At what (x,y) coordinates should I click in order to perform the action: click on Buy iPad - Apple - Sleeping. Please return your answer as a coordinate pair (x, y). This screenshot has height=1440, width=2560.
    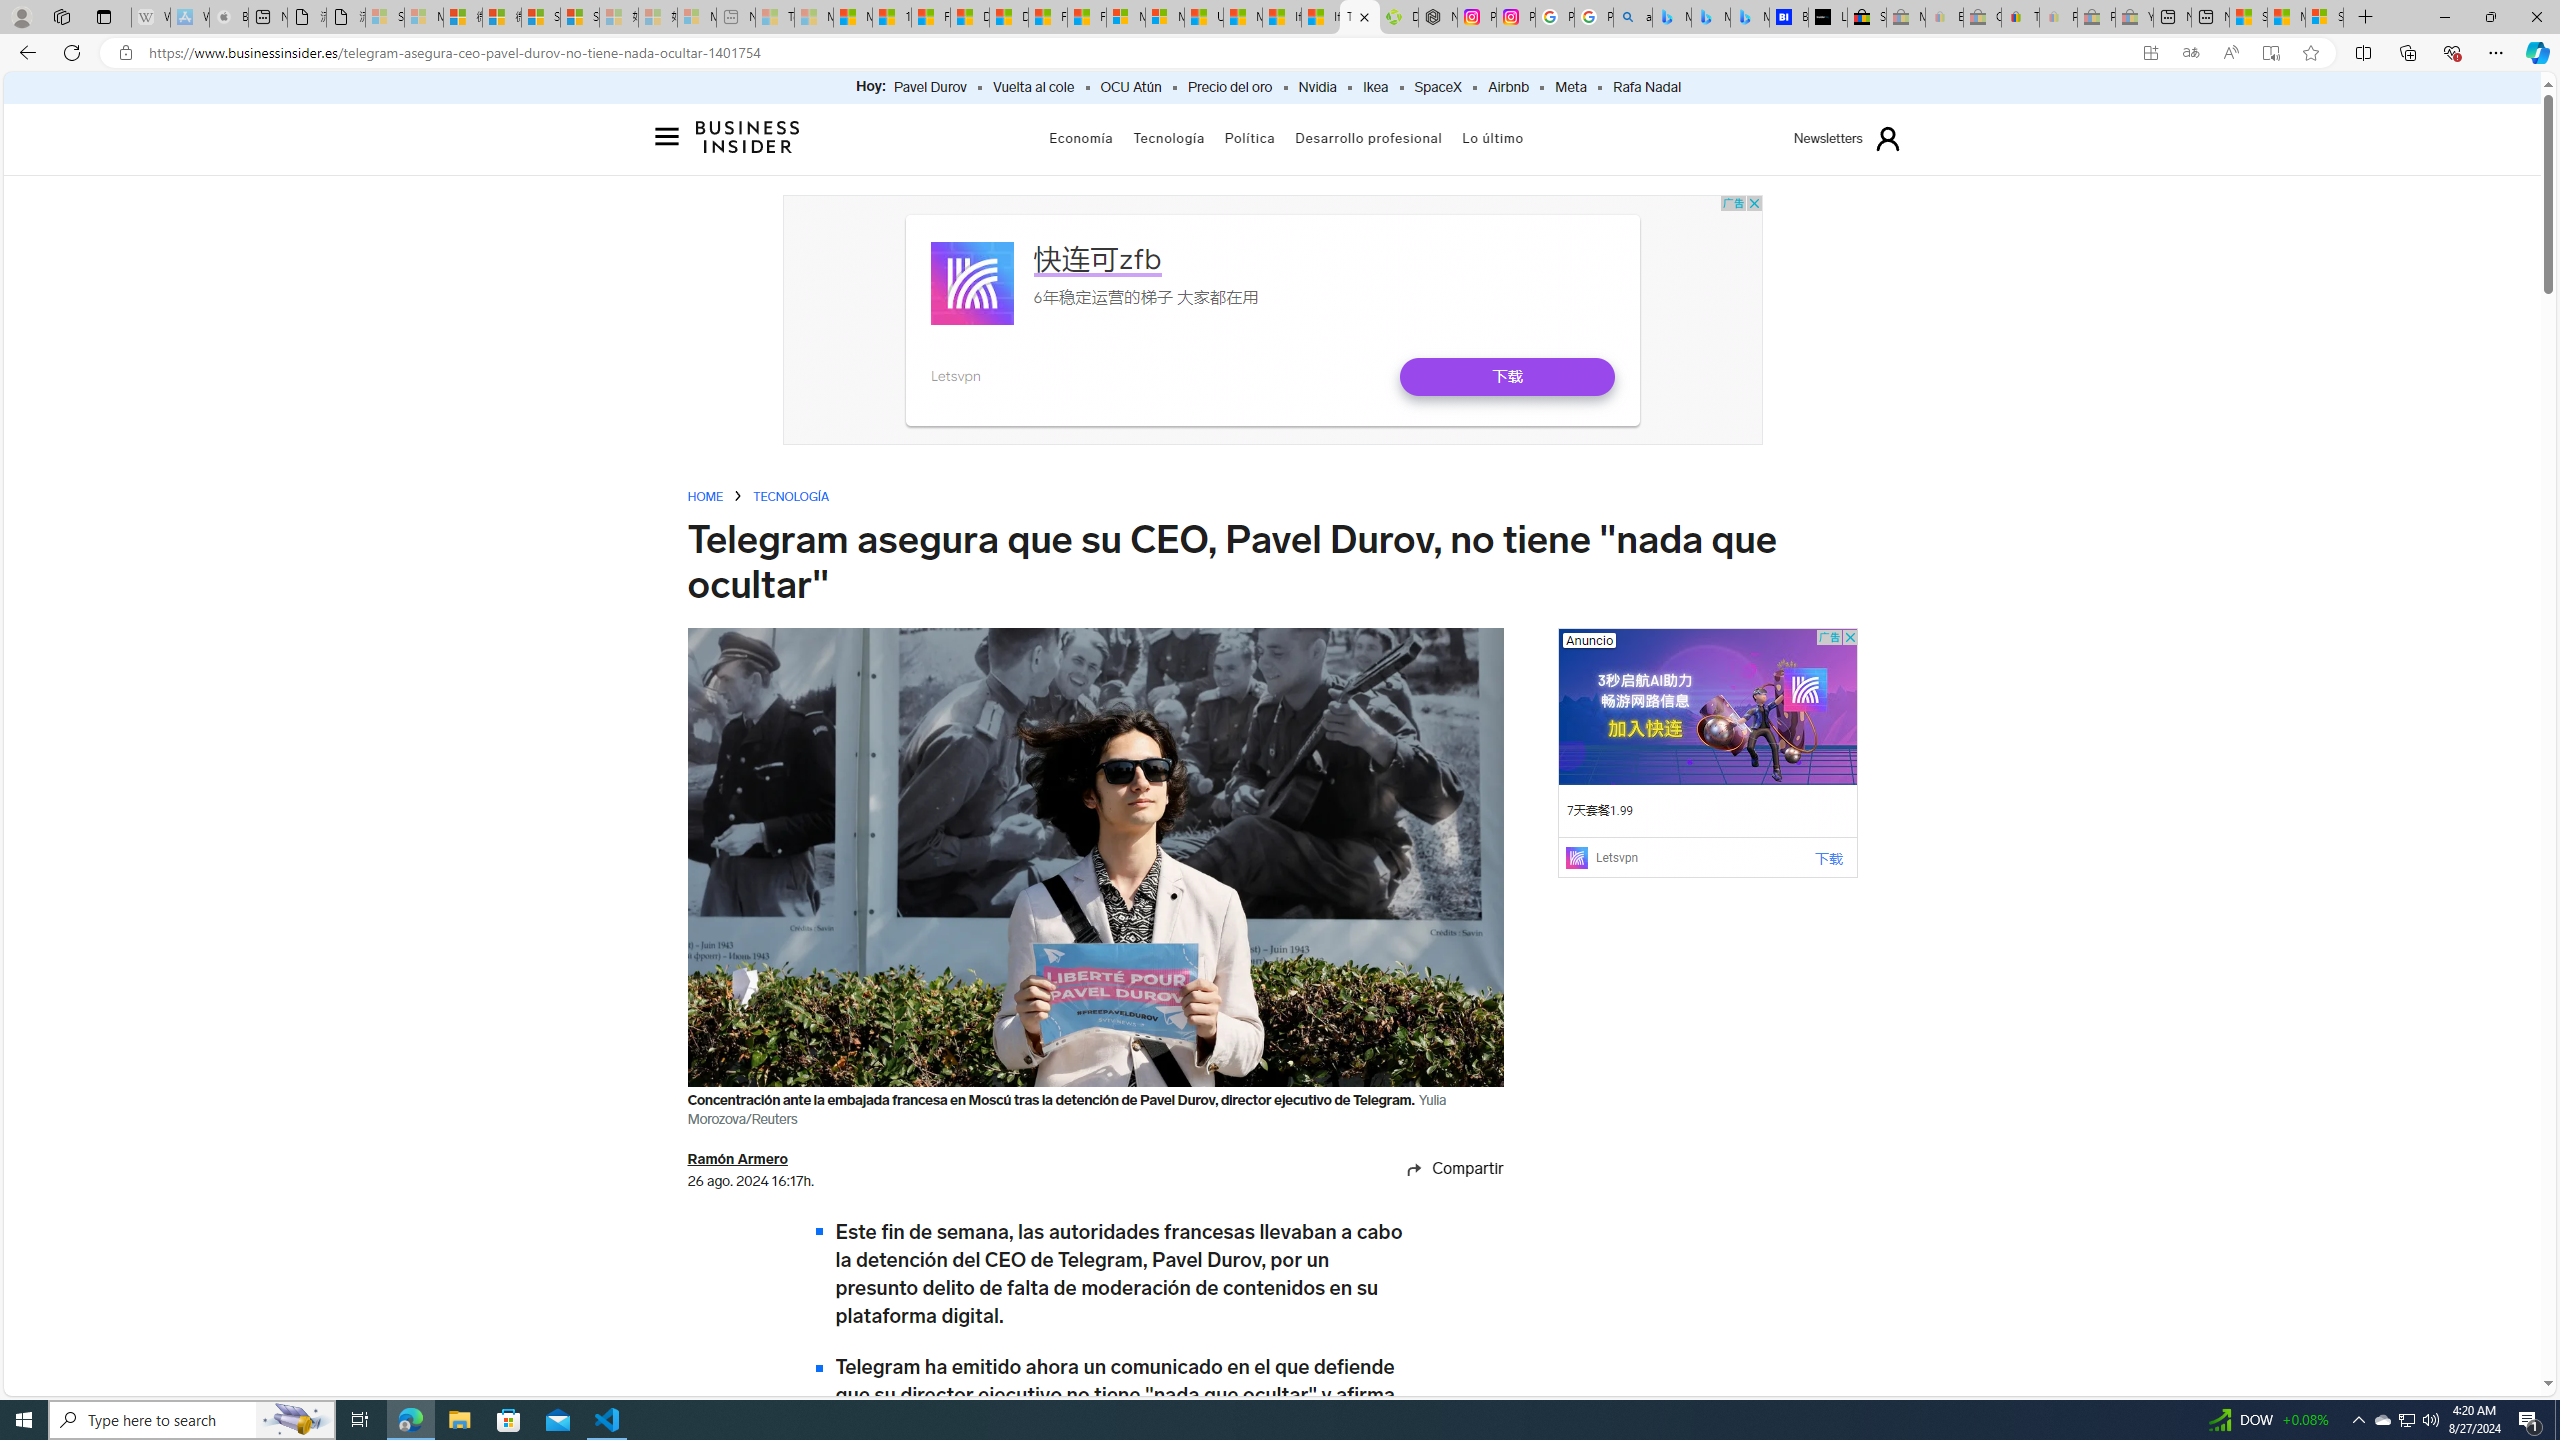
    Looking at the image, I should click on (229, 17).